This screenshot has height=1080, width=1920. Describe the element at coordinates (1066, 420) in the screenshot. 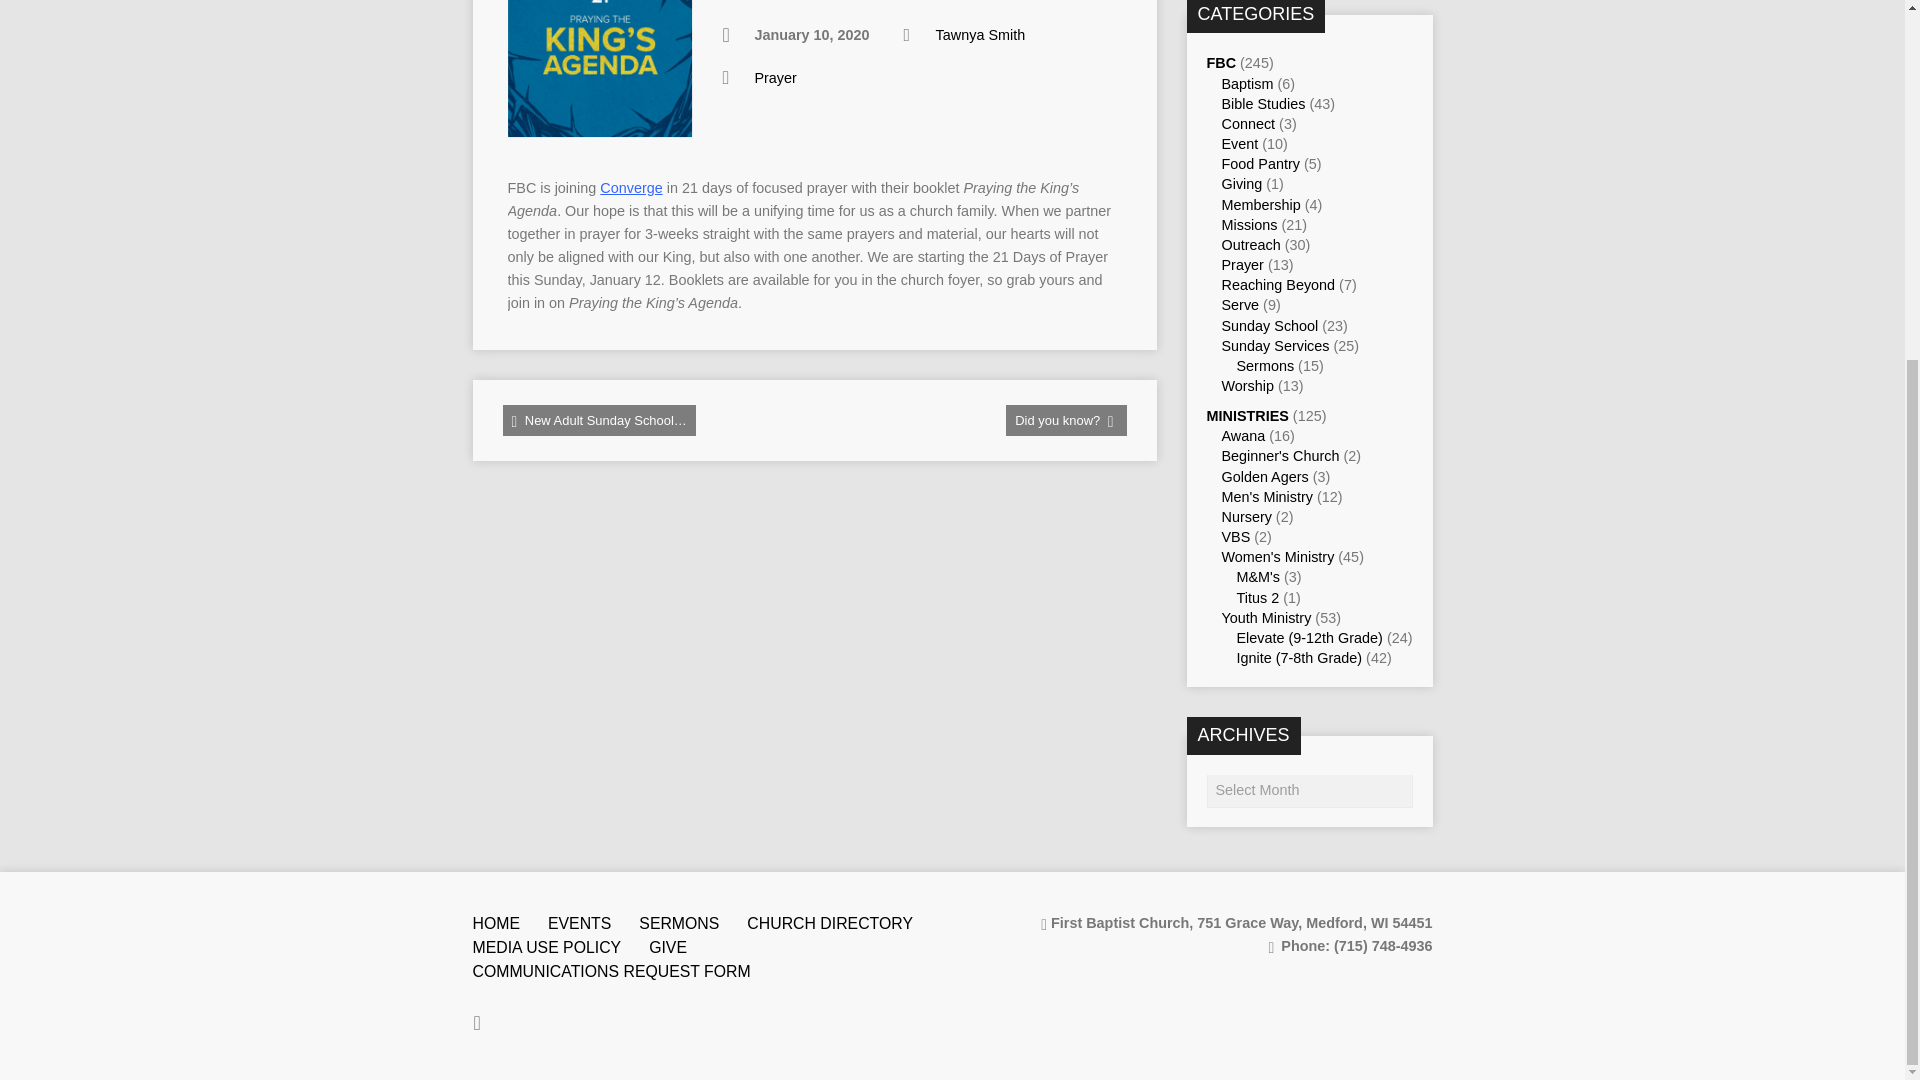

I see `Did you know?` at that location.